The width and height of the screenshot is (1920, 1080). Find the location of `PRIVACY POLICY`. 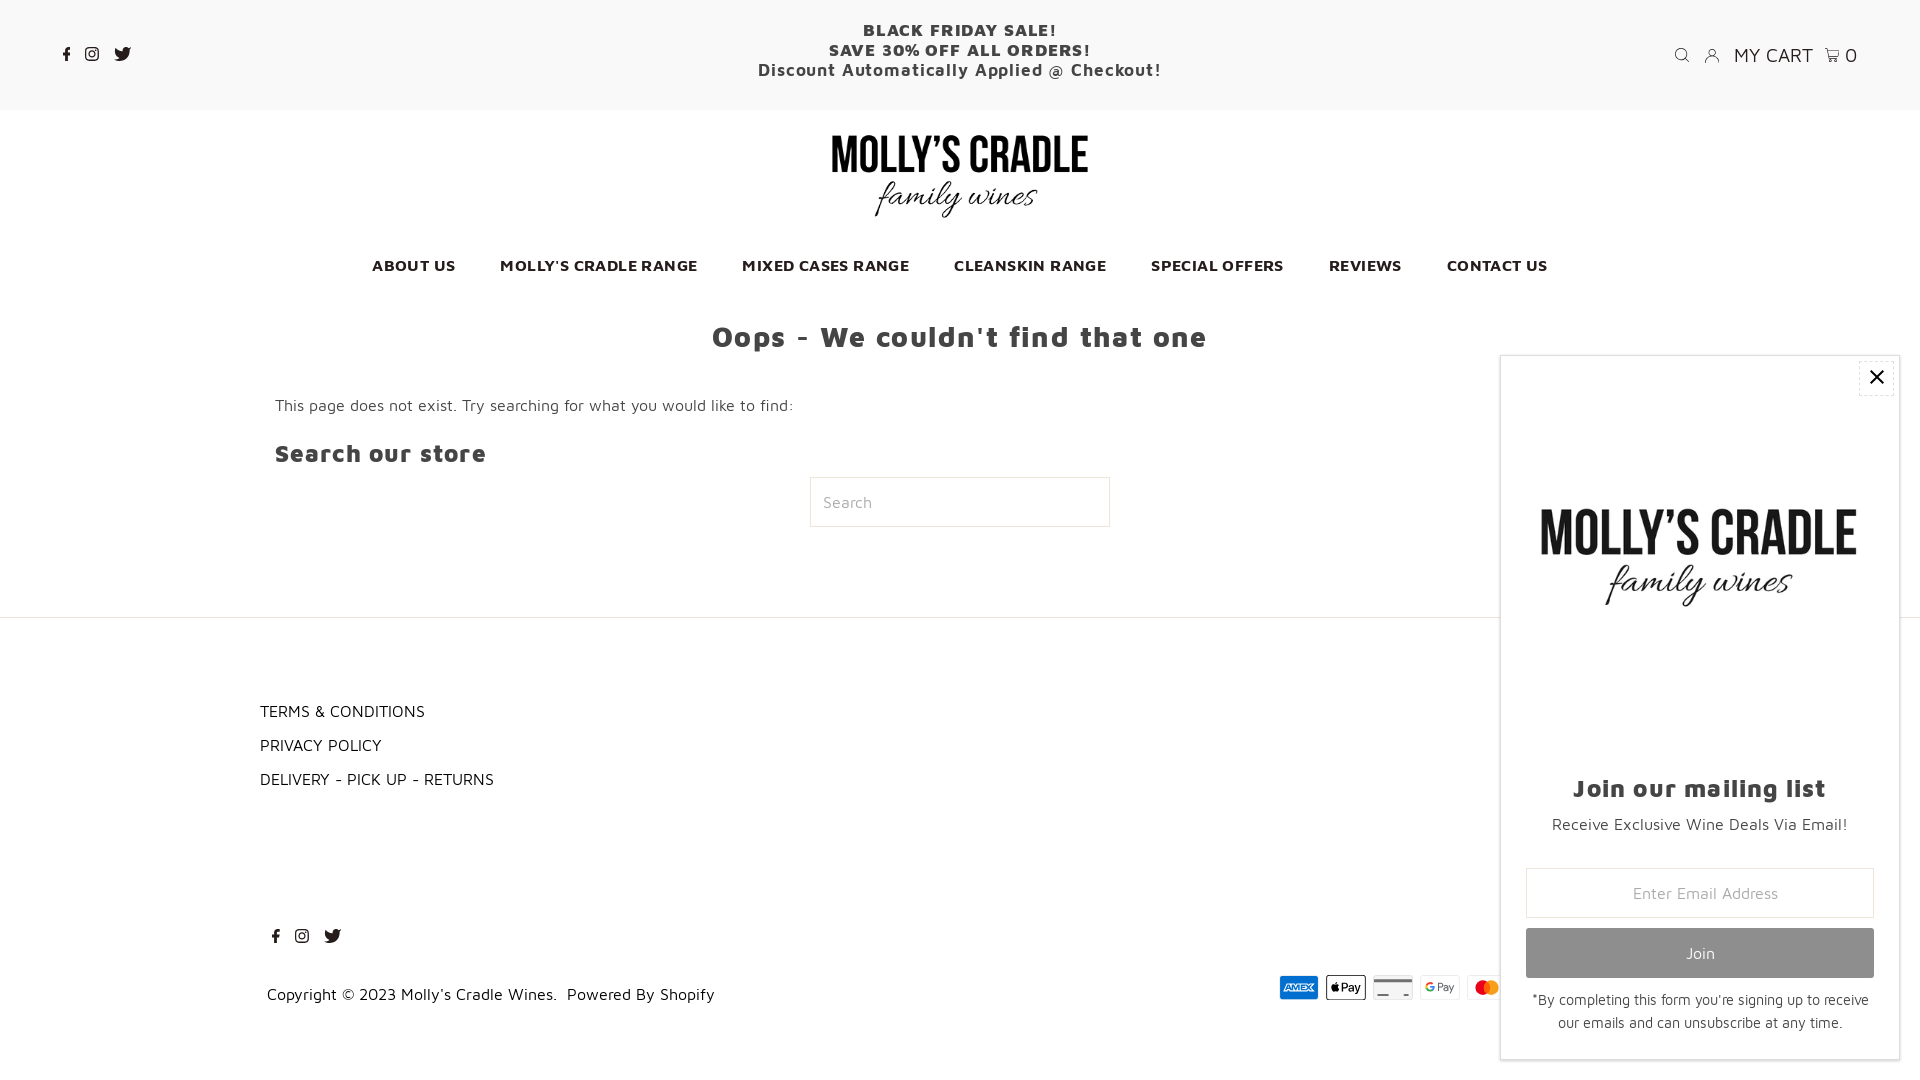

PRIVACY POLICY is located at coordinates (321, 745).